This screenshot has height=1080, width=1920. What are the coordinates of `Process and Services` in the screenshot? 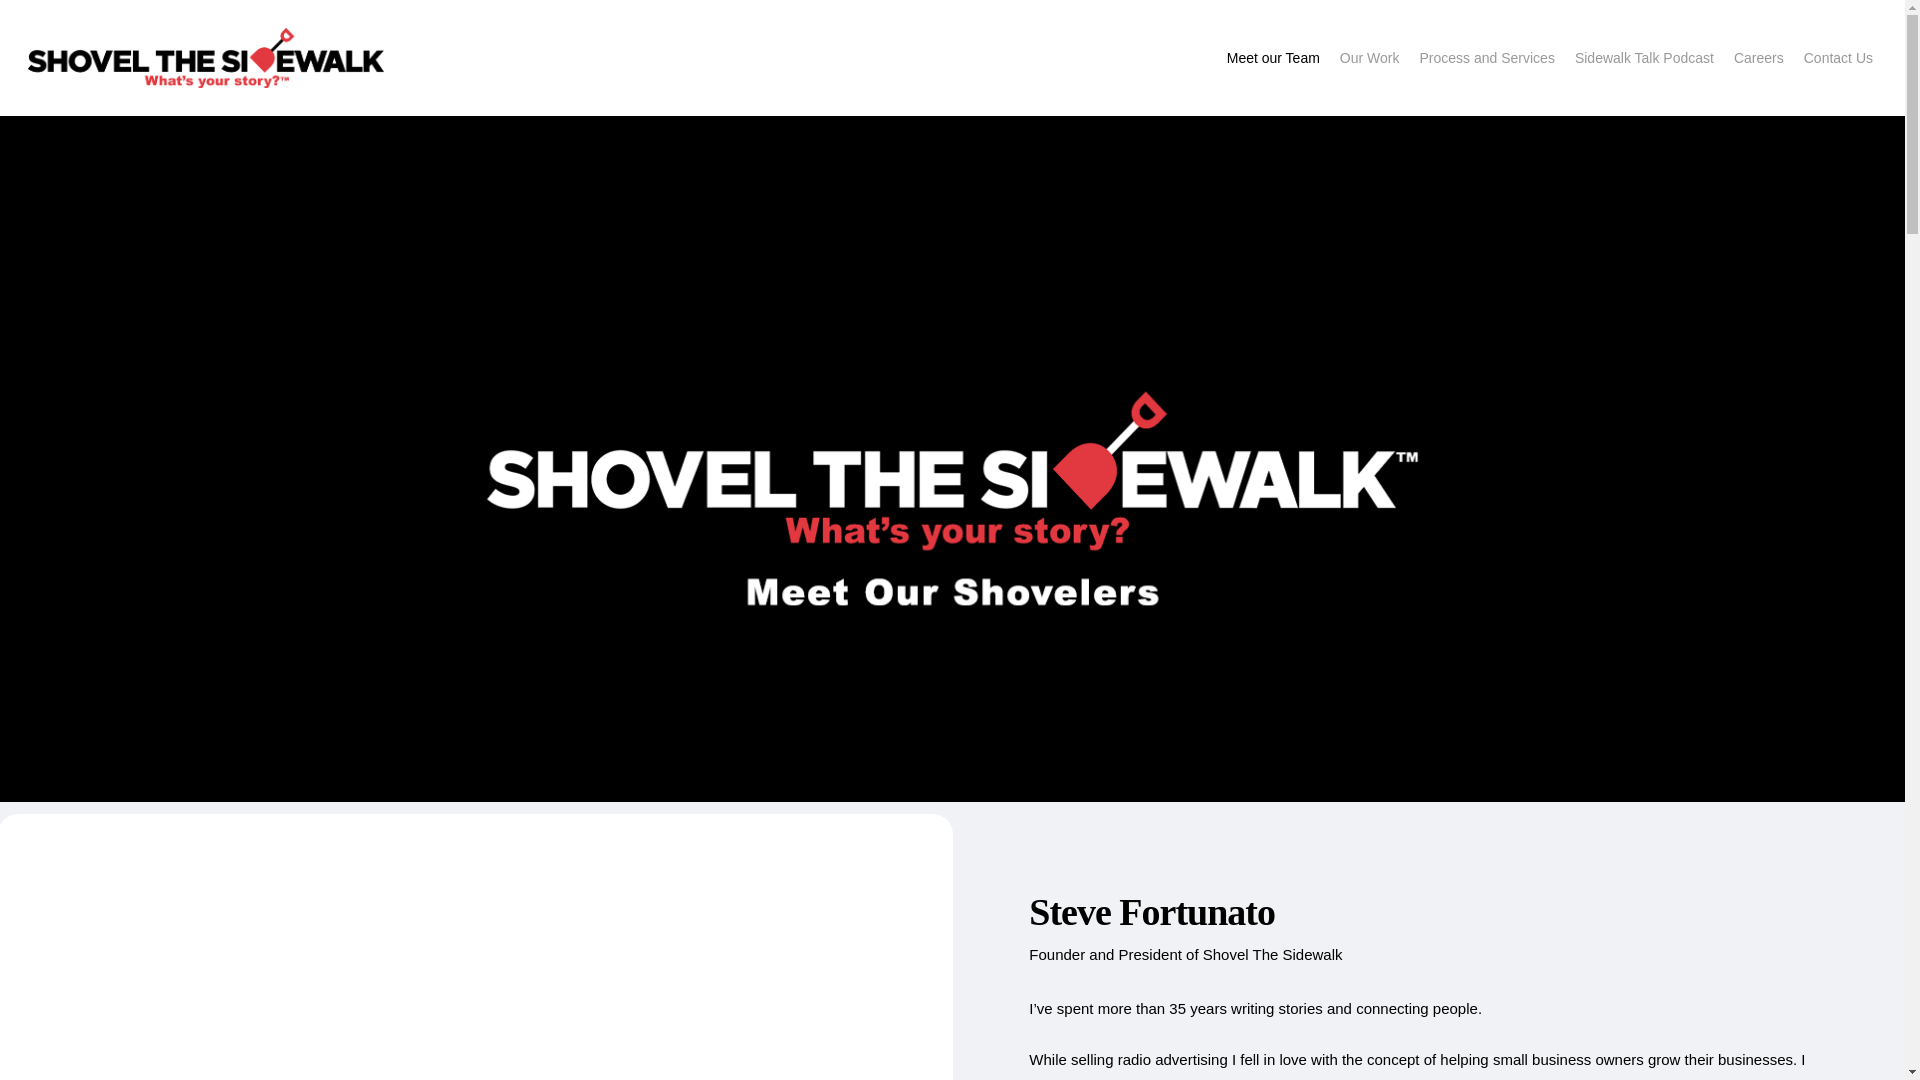 It's located at (1486, 58).